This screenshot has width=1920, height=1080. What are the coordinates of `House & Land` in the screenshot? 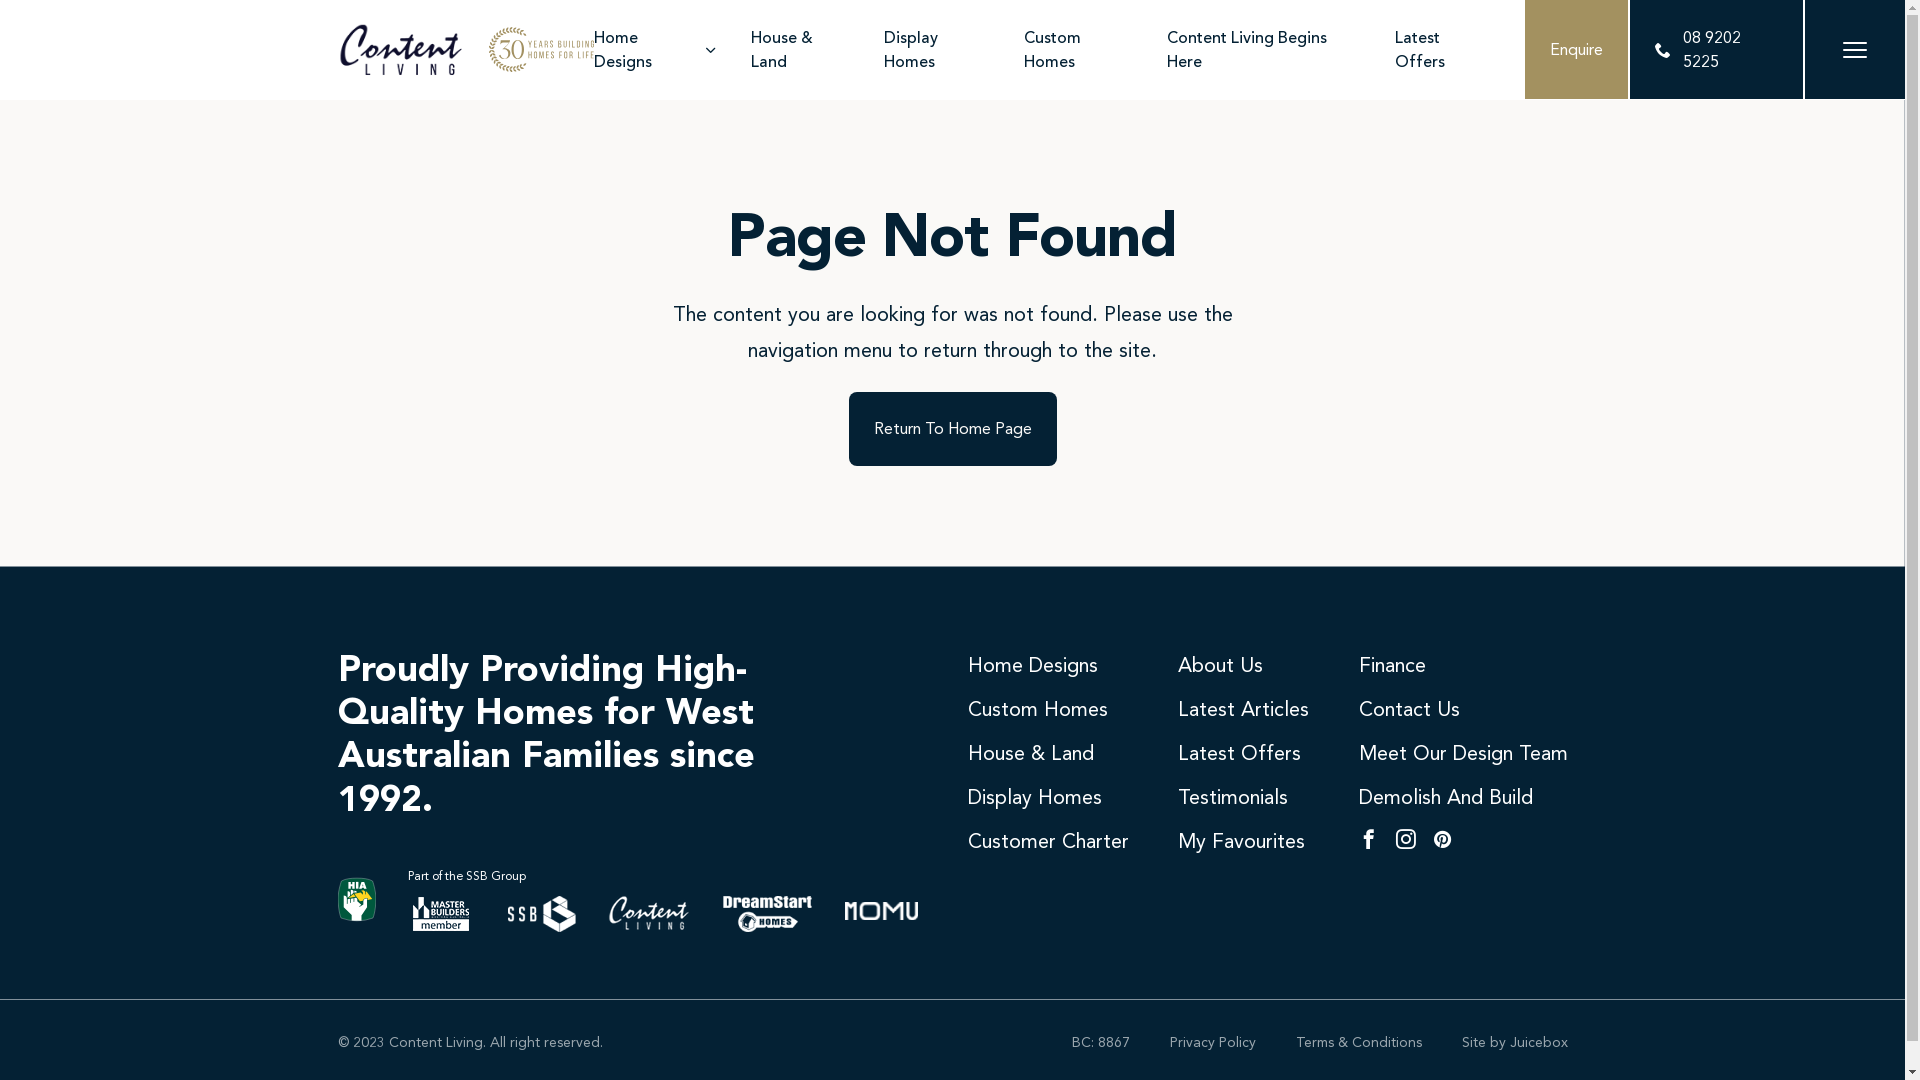 It's located at (802, 50).